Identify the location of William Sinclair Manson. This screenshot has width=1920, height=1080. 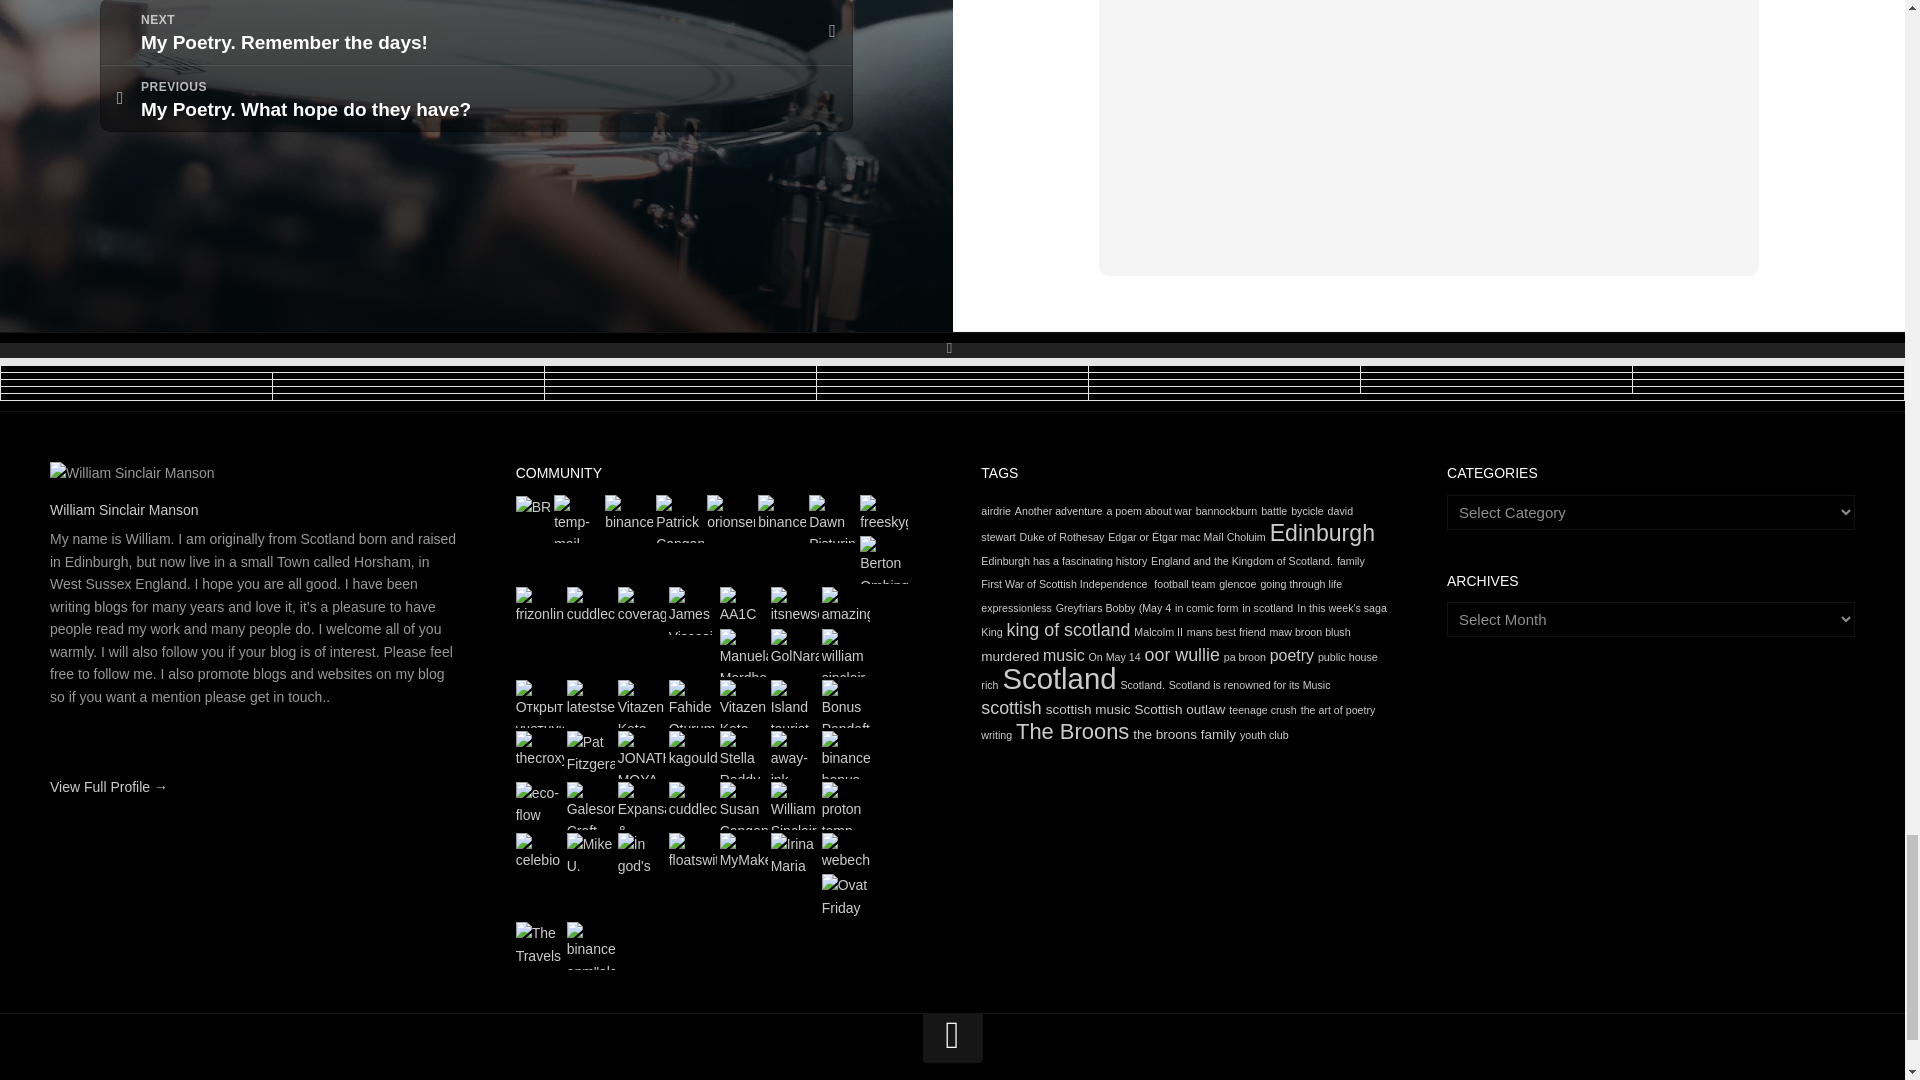
(124, 510).